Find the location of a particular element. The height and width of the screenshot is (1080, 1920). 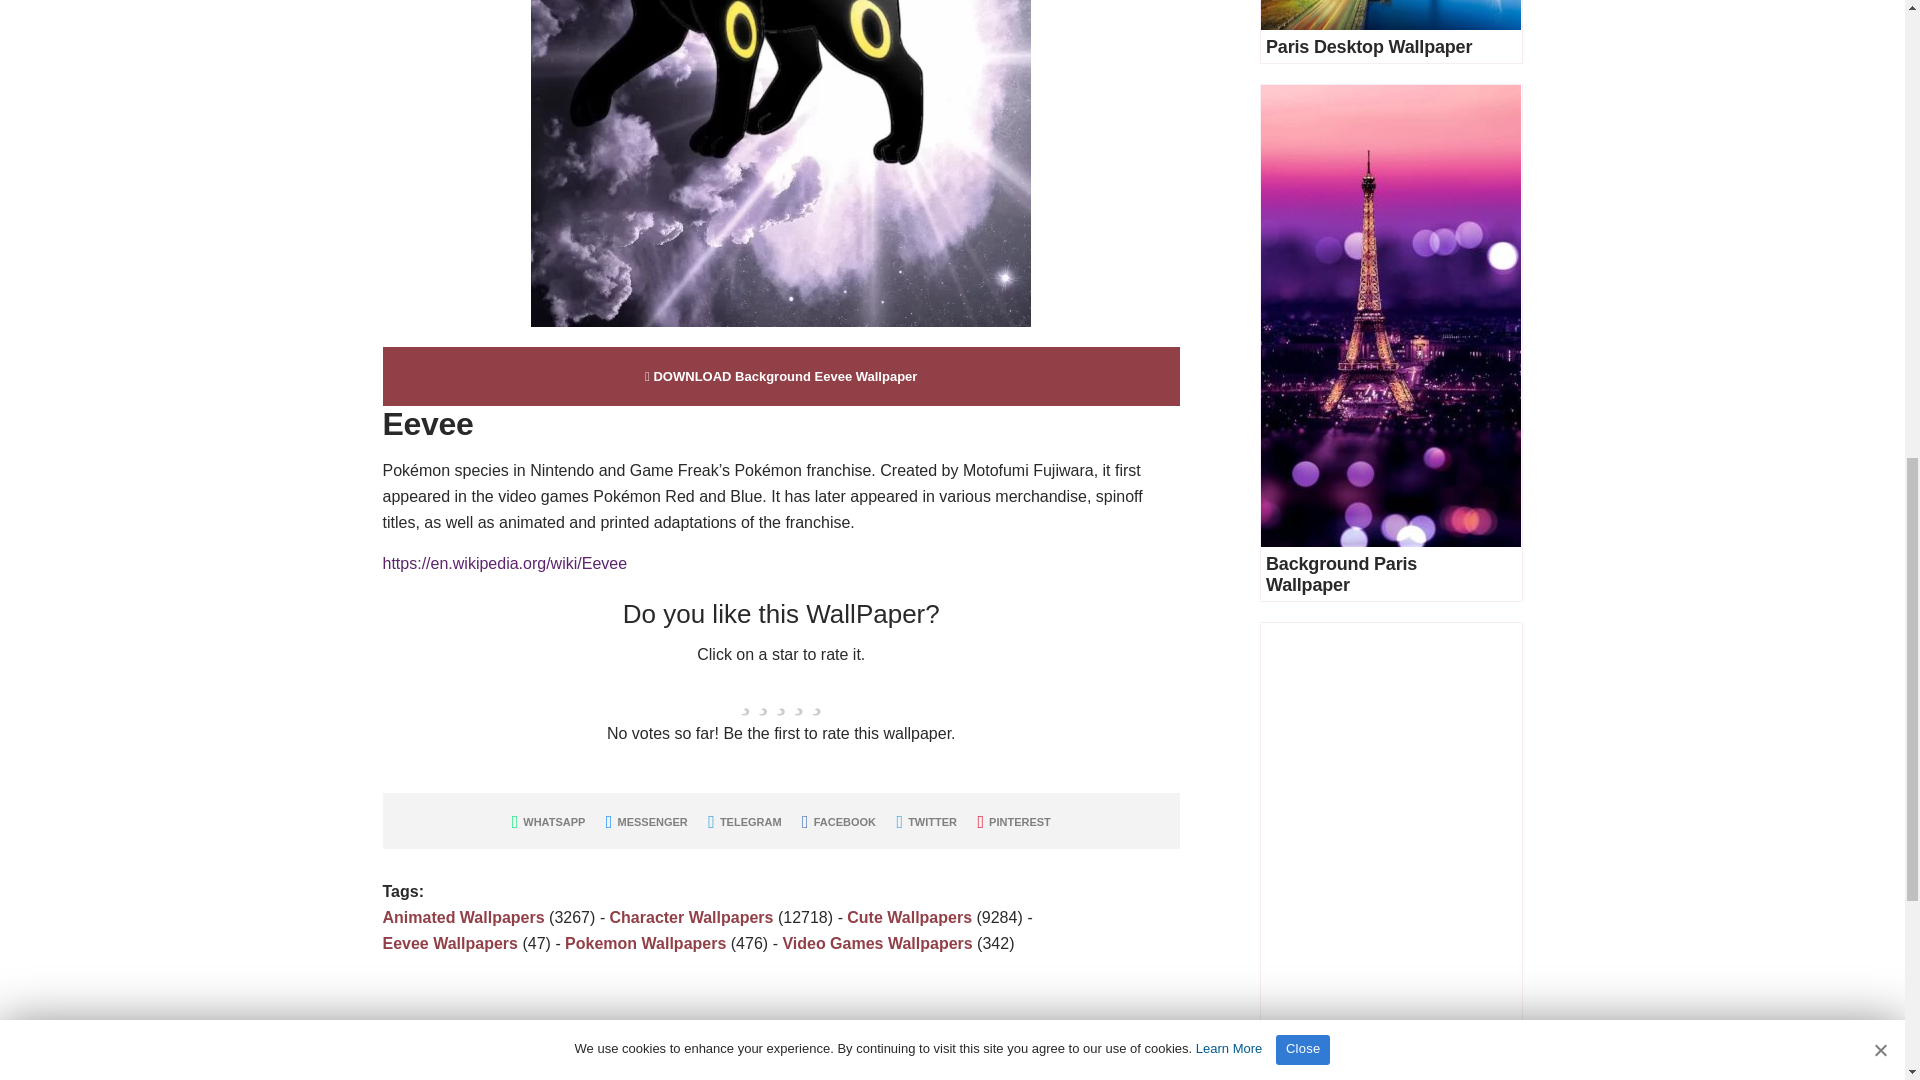

Animated Wallpapers is located at coordinates (462, 917).